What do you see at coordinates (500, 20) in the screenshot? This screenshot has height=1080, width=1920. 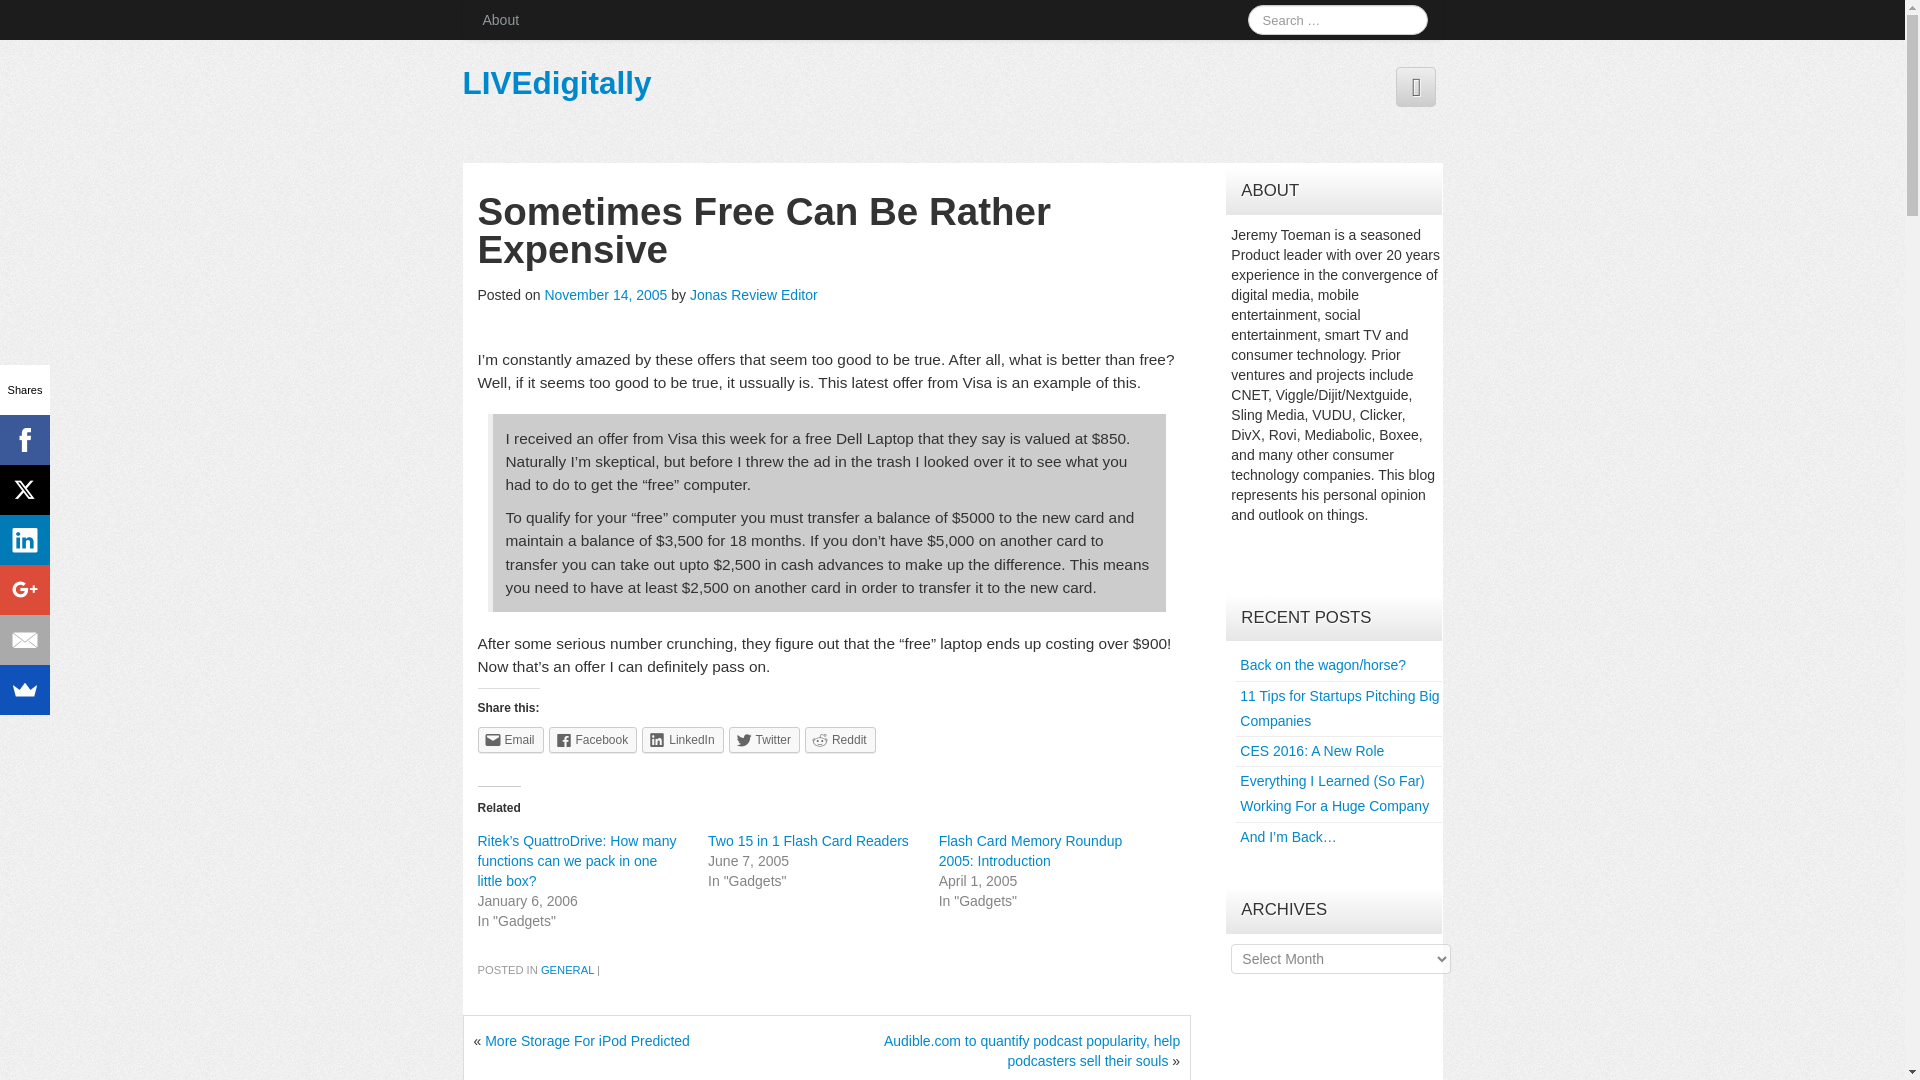 I see `About` at bounding box center [500, 20].